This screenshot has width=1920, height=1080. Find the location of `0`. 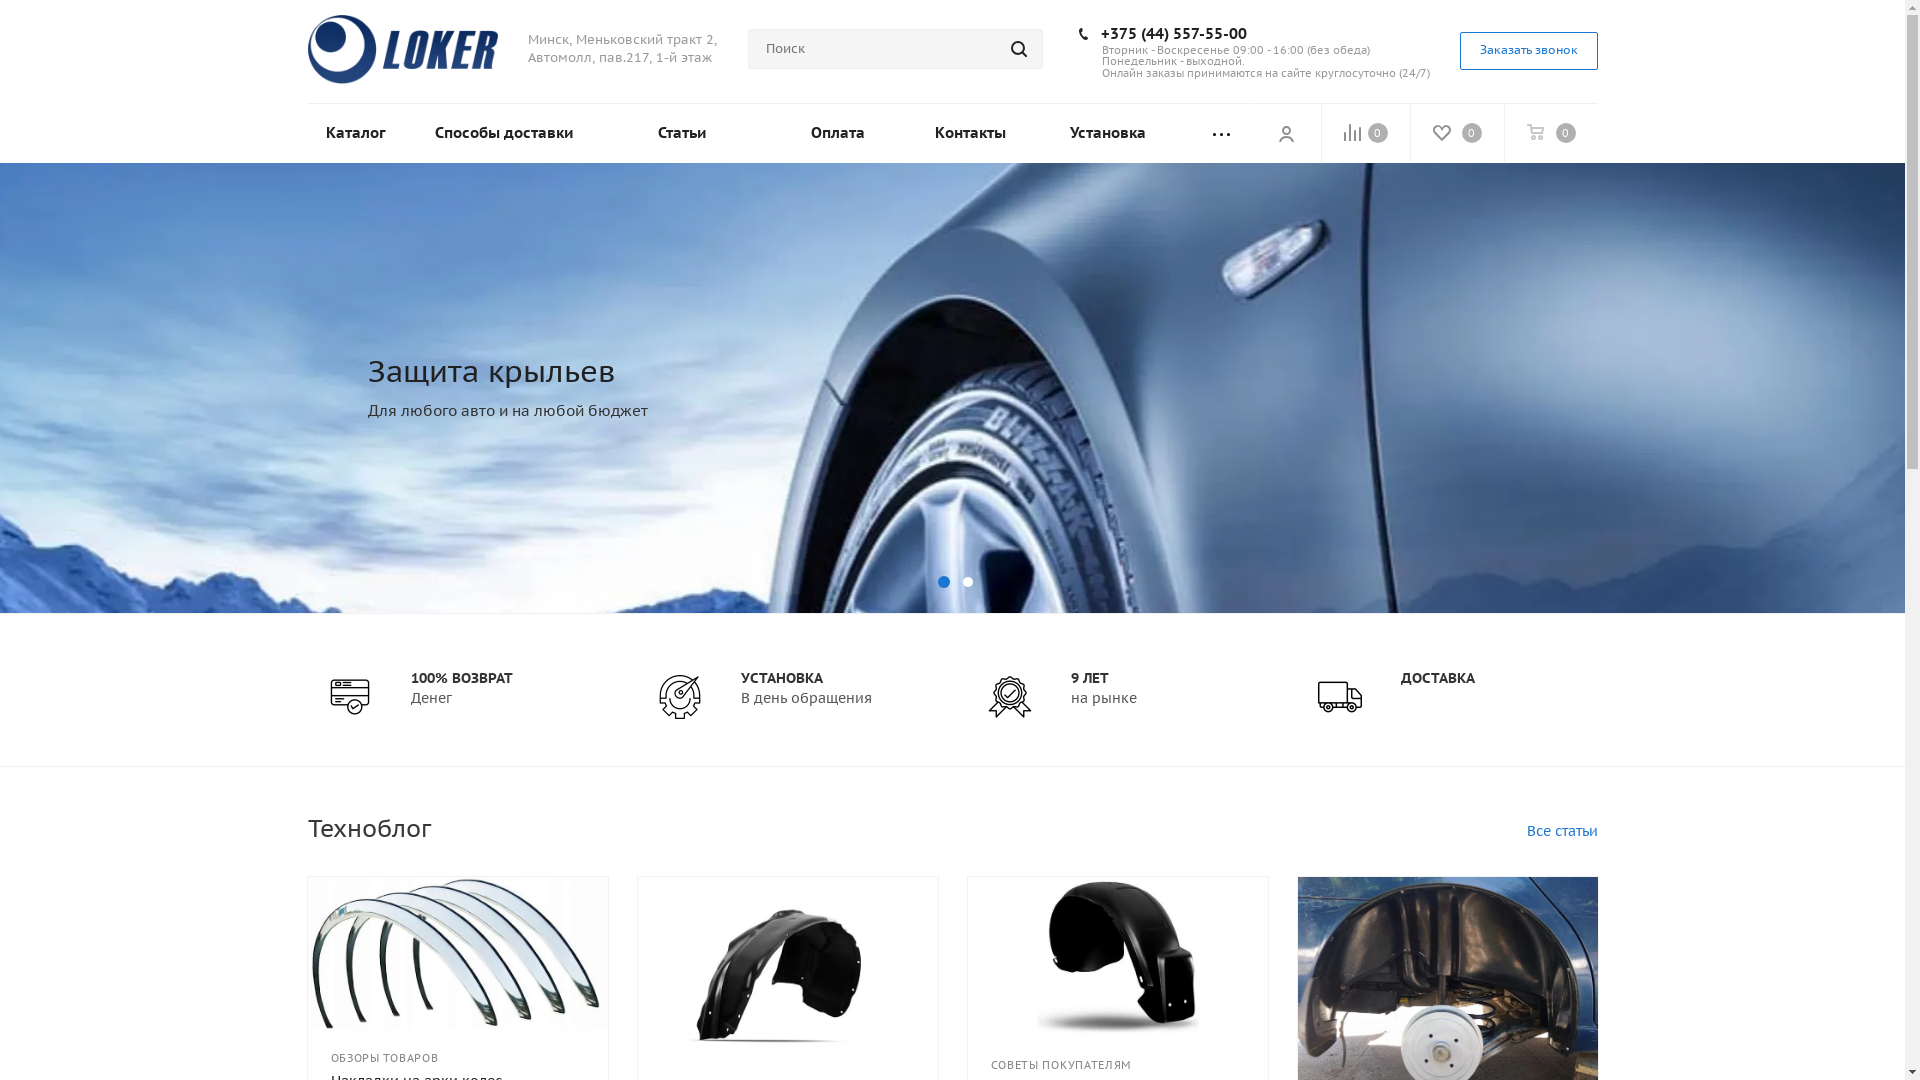

0 is located at coordinates (1366, 133).